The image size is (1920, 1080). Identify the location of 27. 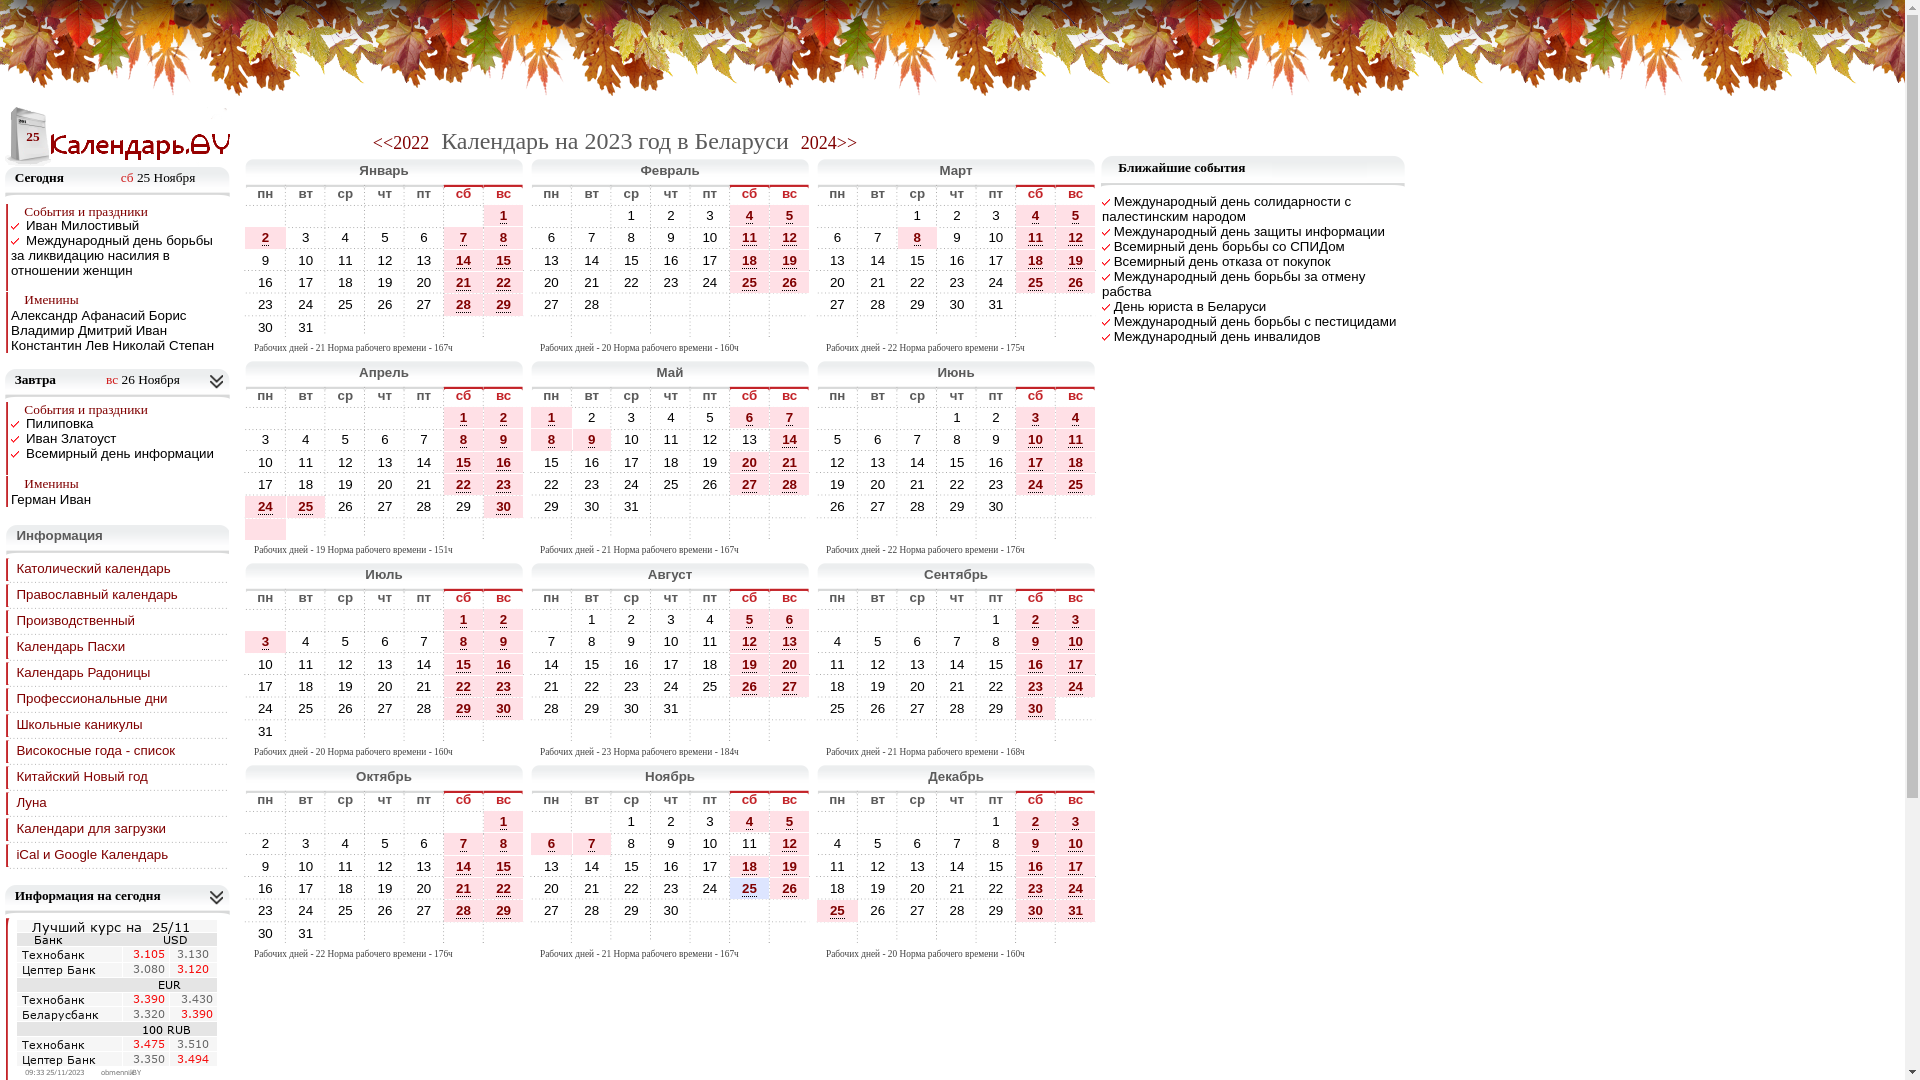
(386, 708).